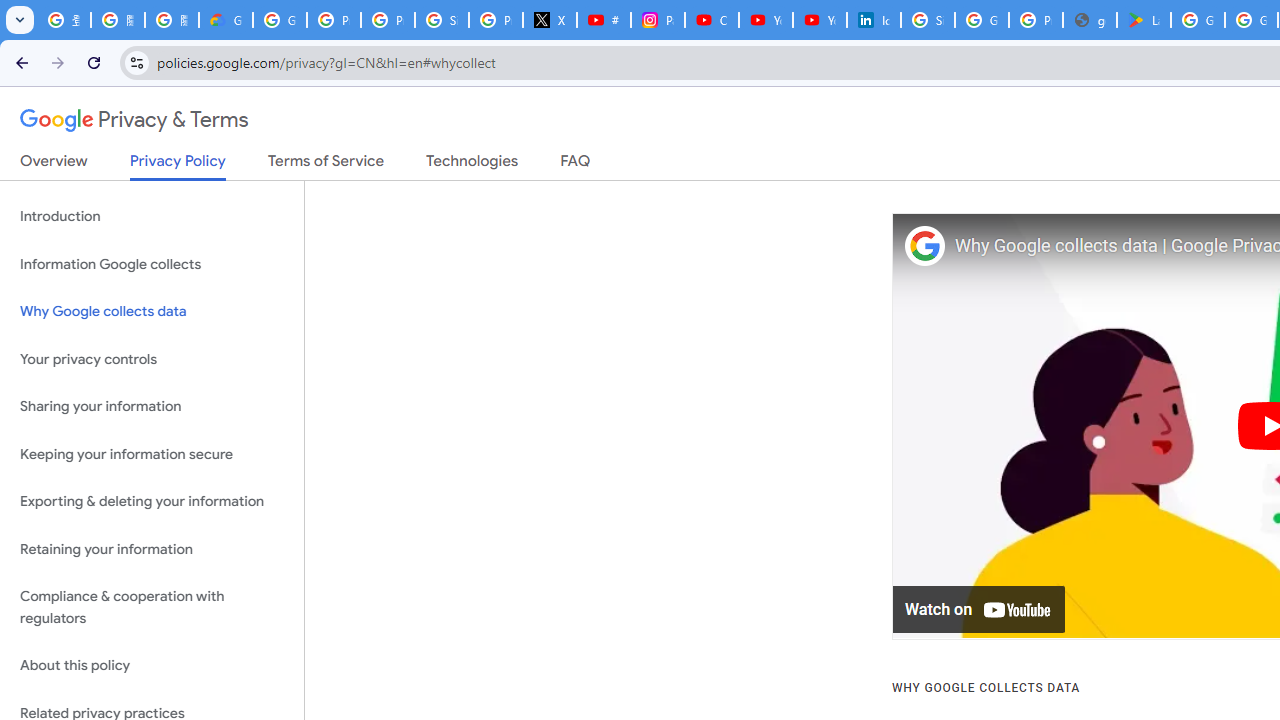 The image size is (1280, 720). What do you see at coordinates (152, 216) in the screenshot?
I see `Introduction` at bounding box center [152, 216].